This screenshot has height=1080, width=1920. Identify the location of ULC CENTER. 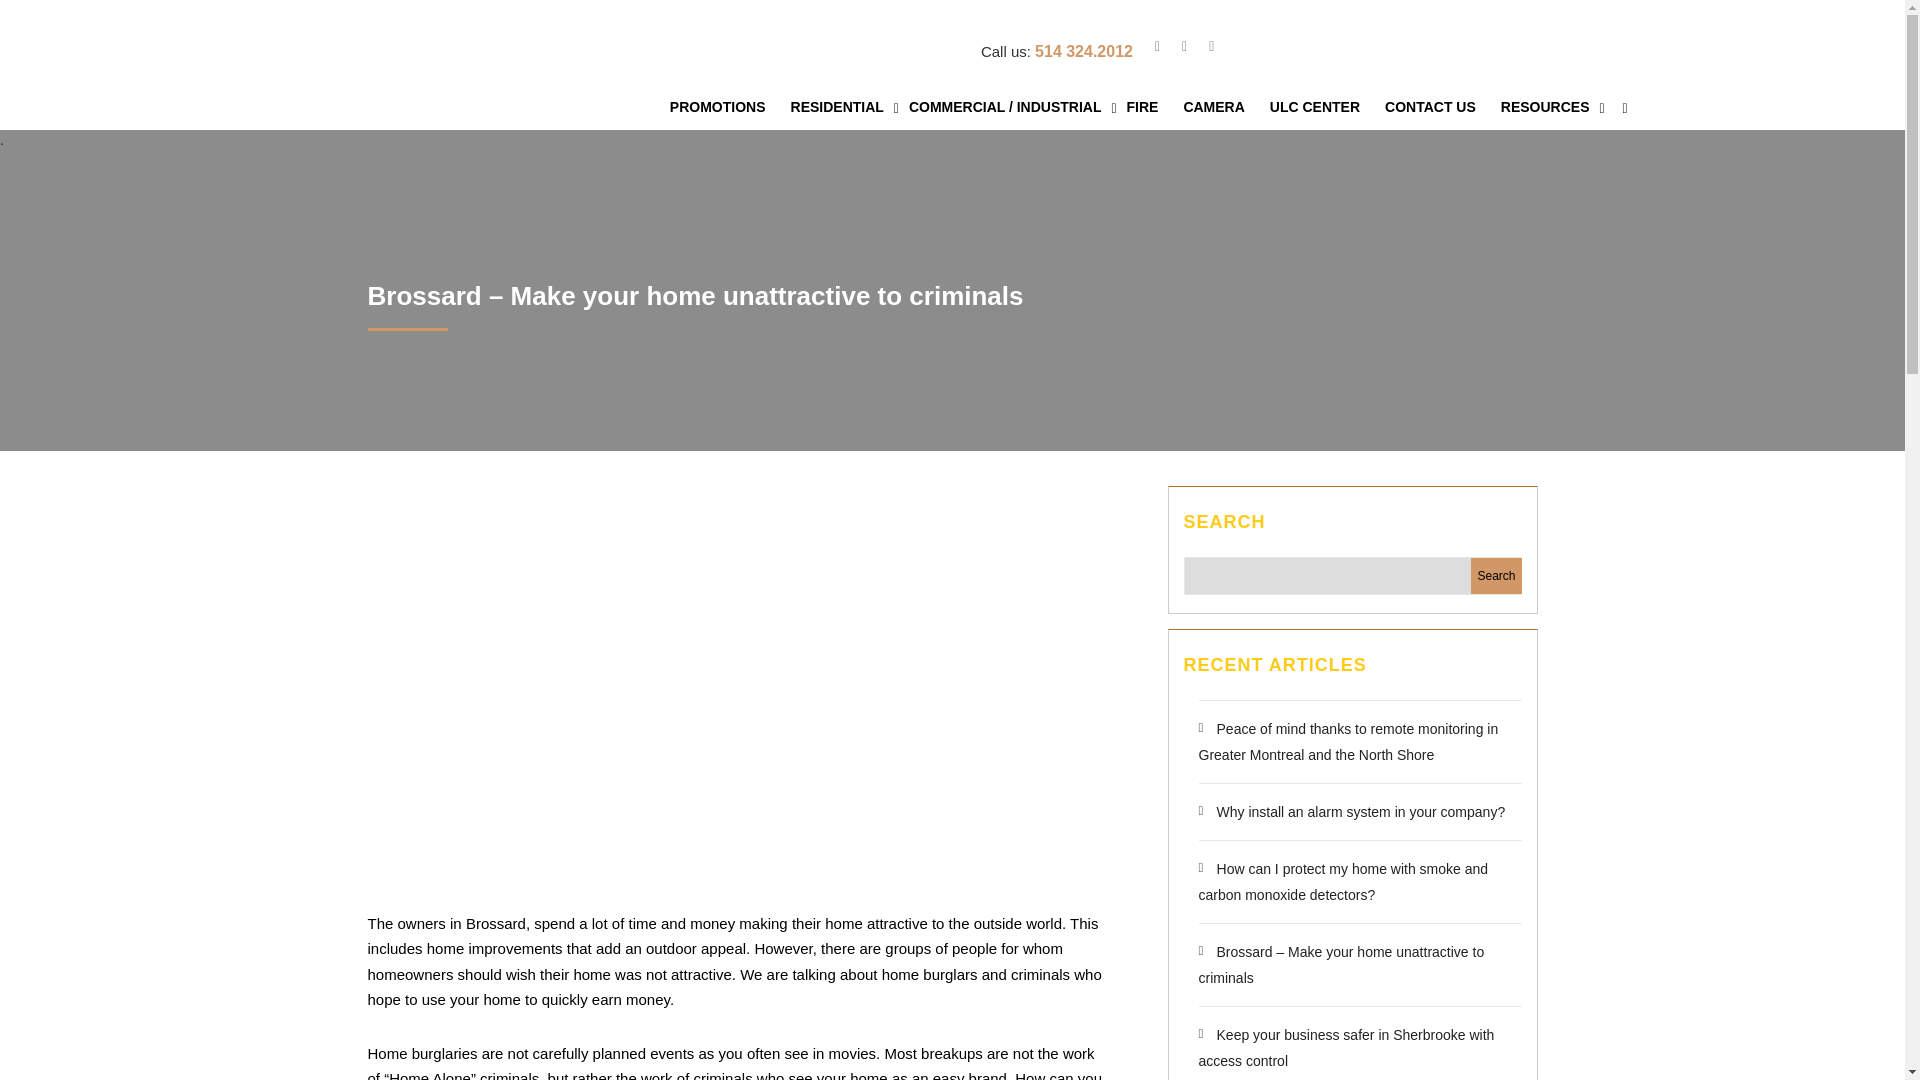
(1322, 107).